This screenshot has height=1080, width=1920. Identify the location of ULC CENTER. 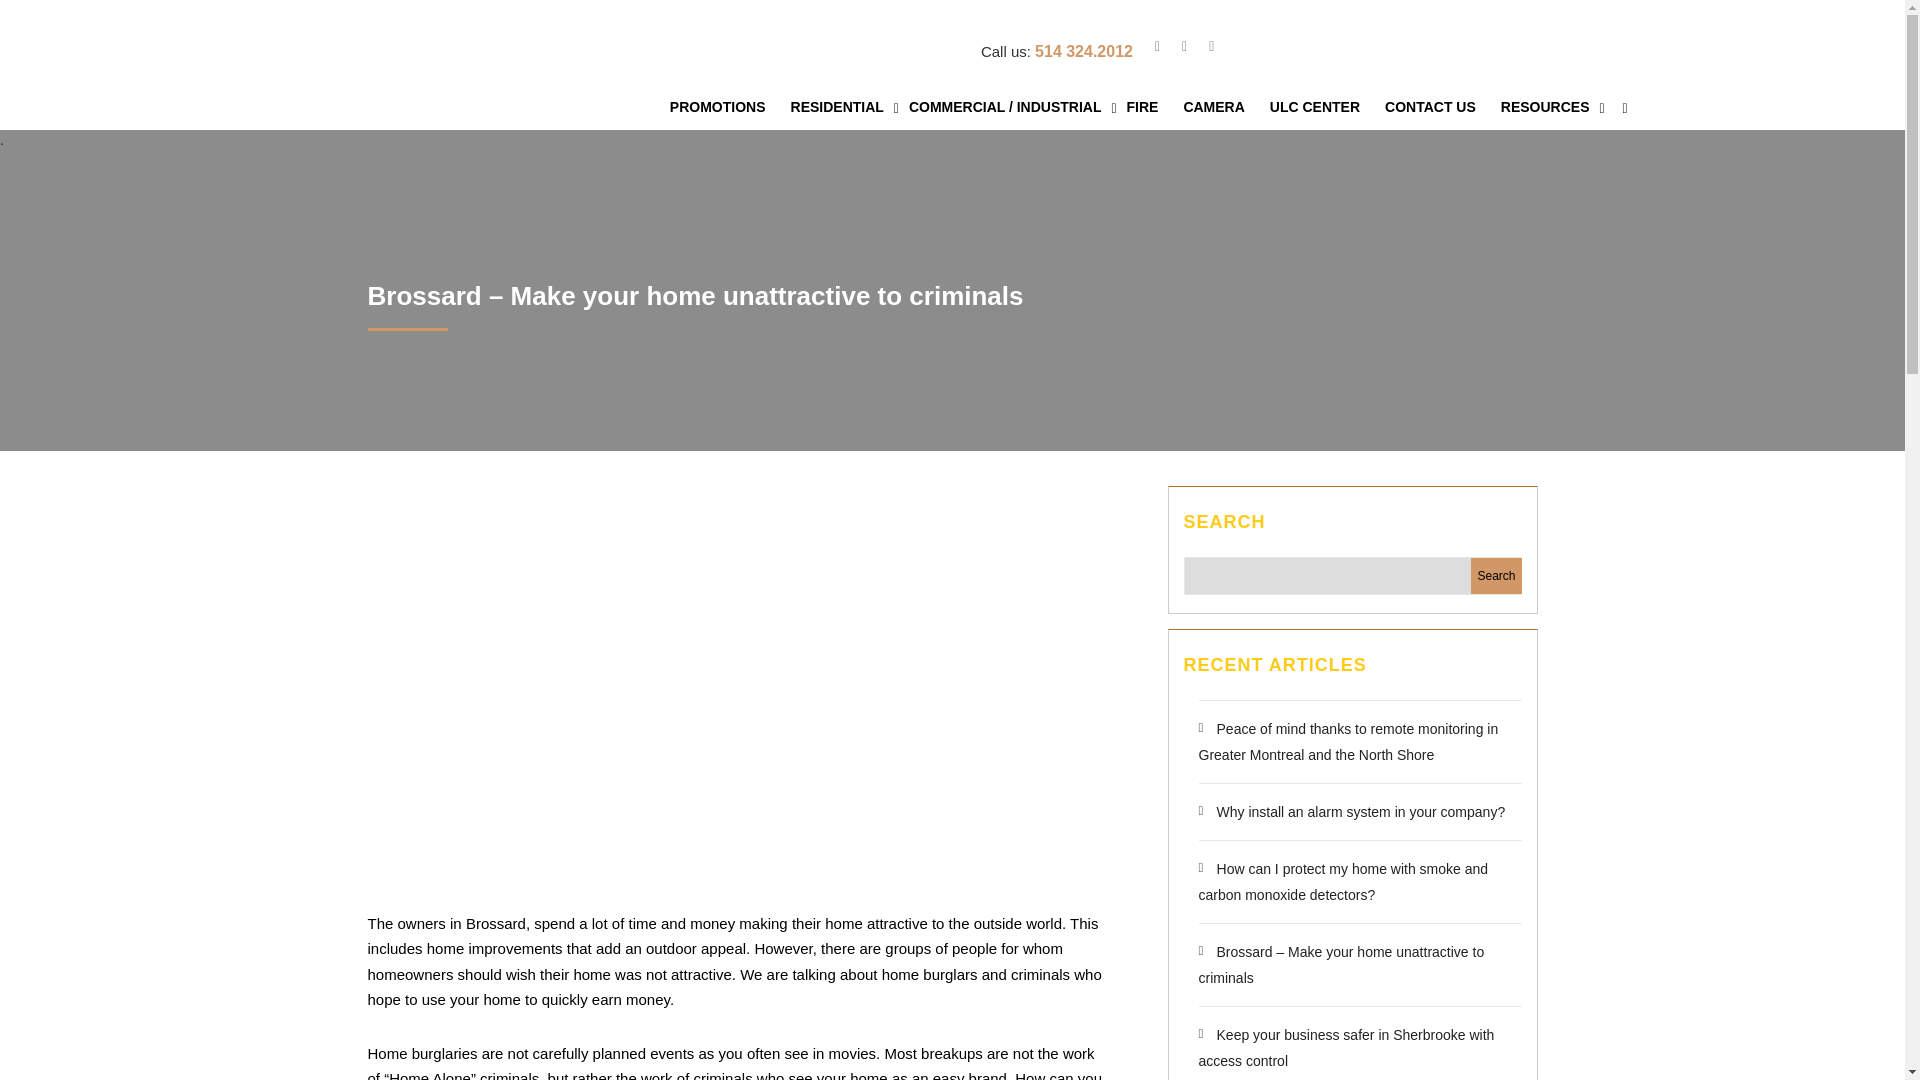
(1322, 107).